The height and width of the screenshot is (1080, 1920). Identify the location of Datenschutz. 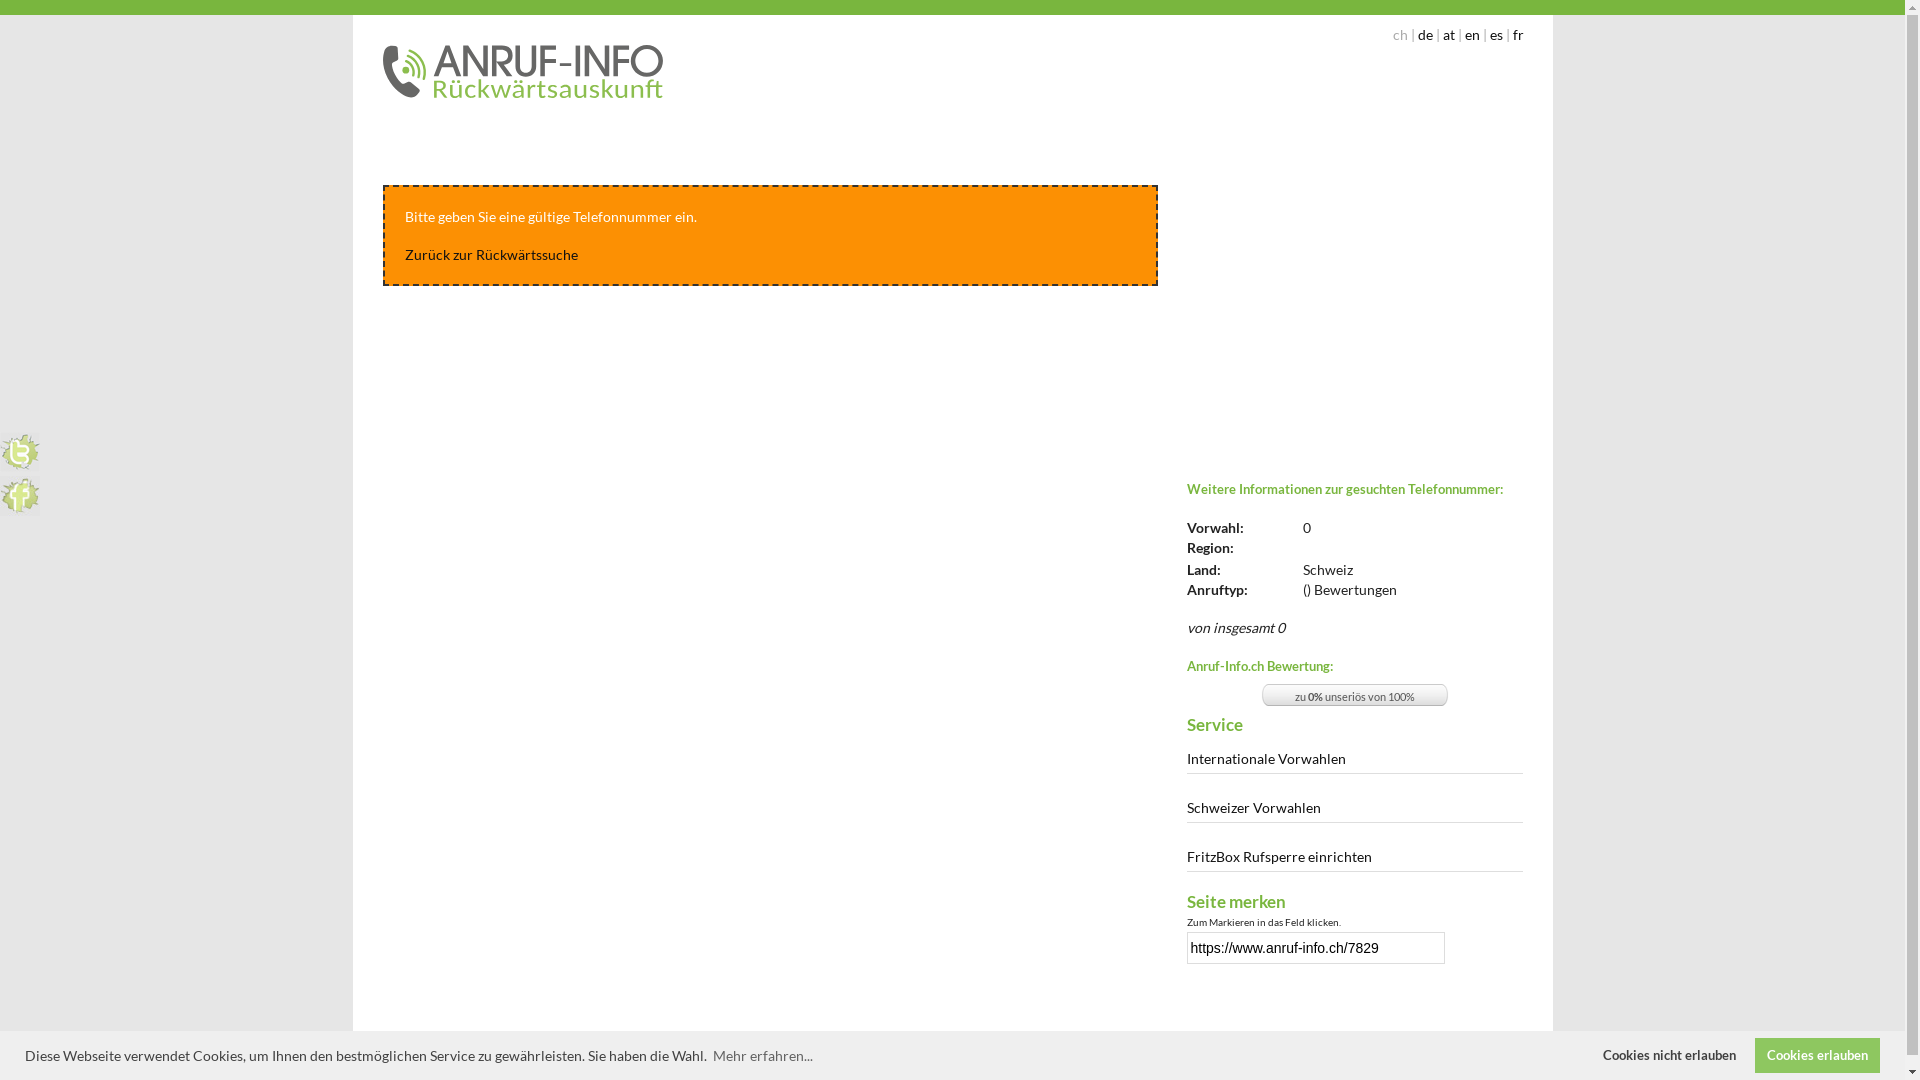
(1034, 1042).